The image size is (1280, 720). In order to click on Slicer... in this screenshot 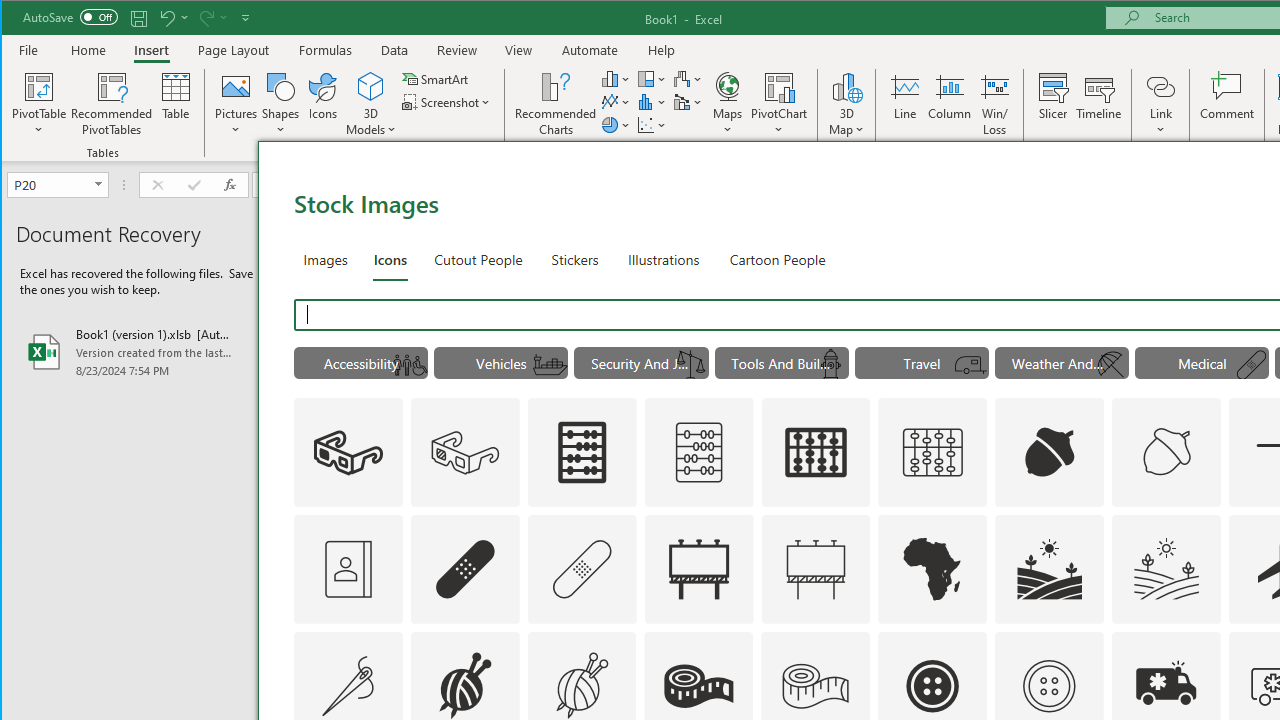, I will do `click(1052, 104)`.